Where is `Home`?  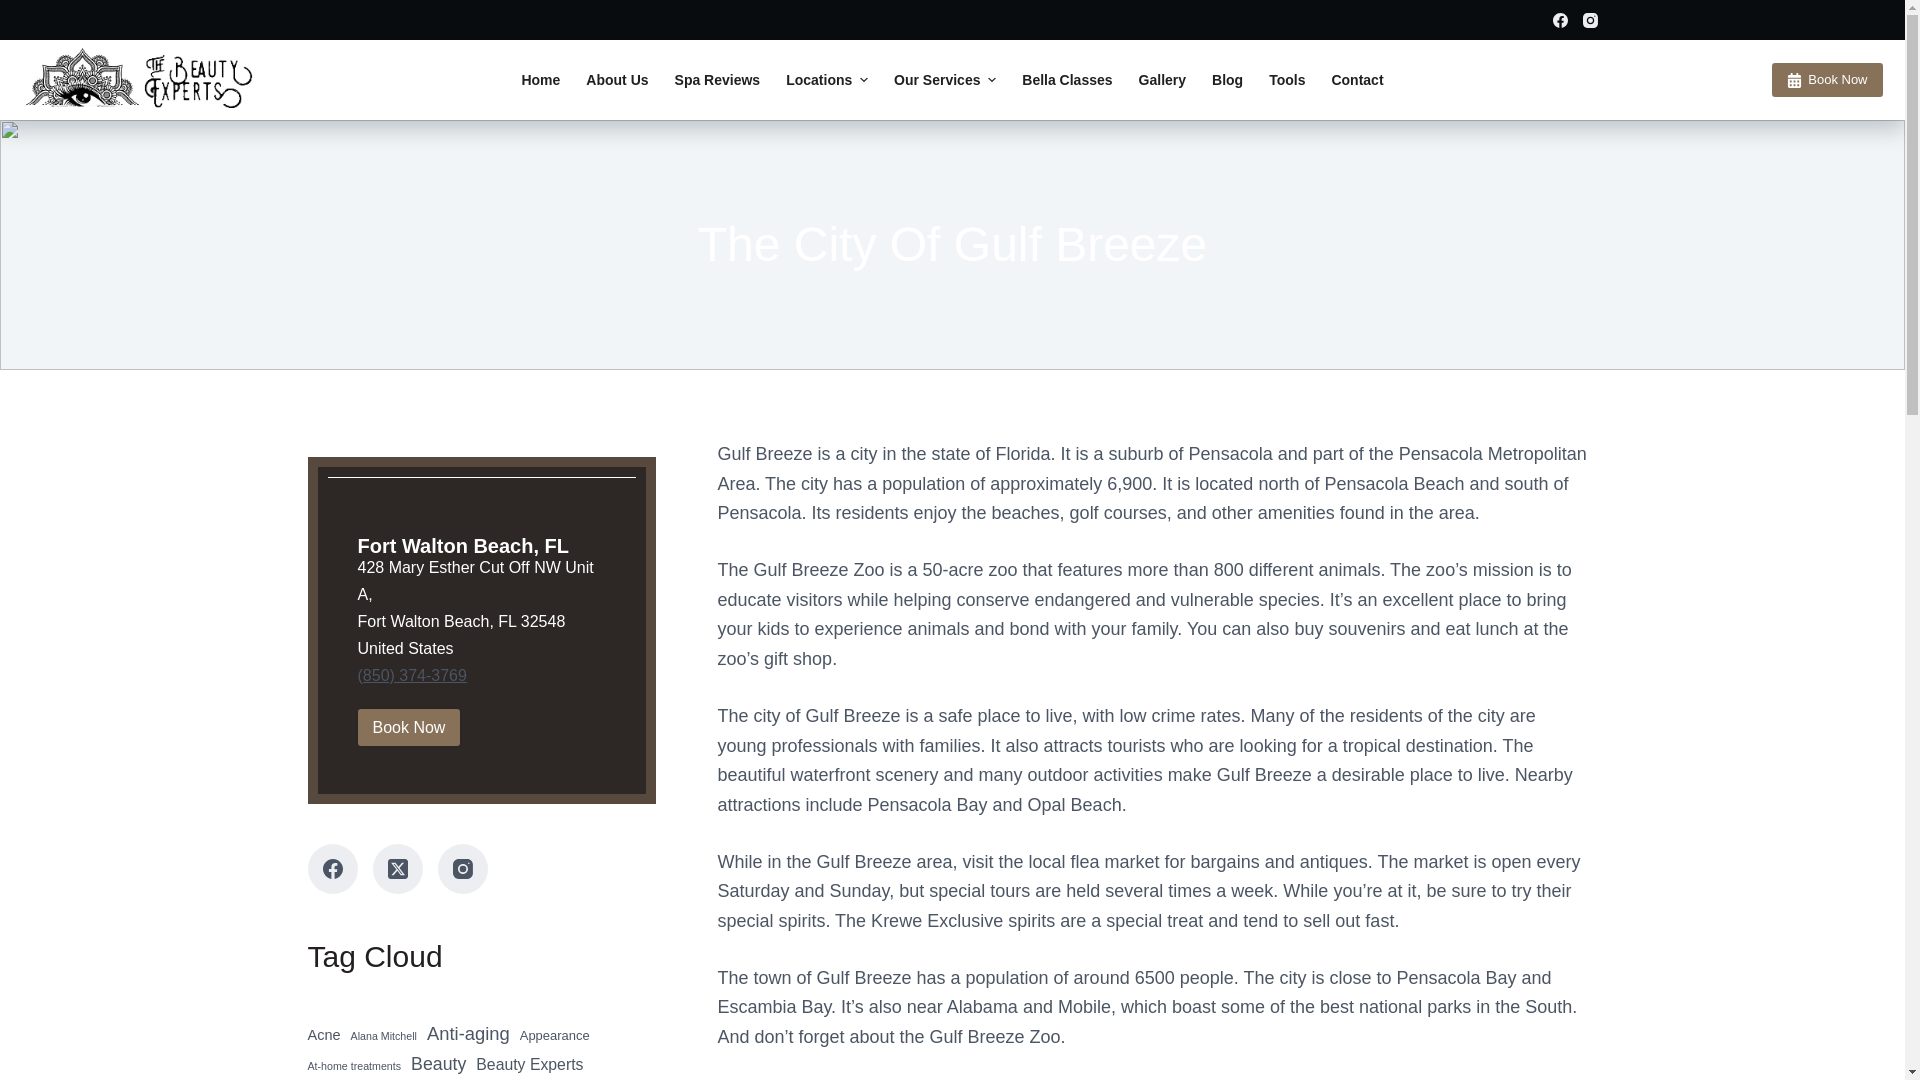 Home is located at coordinates (540, 80).